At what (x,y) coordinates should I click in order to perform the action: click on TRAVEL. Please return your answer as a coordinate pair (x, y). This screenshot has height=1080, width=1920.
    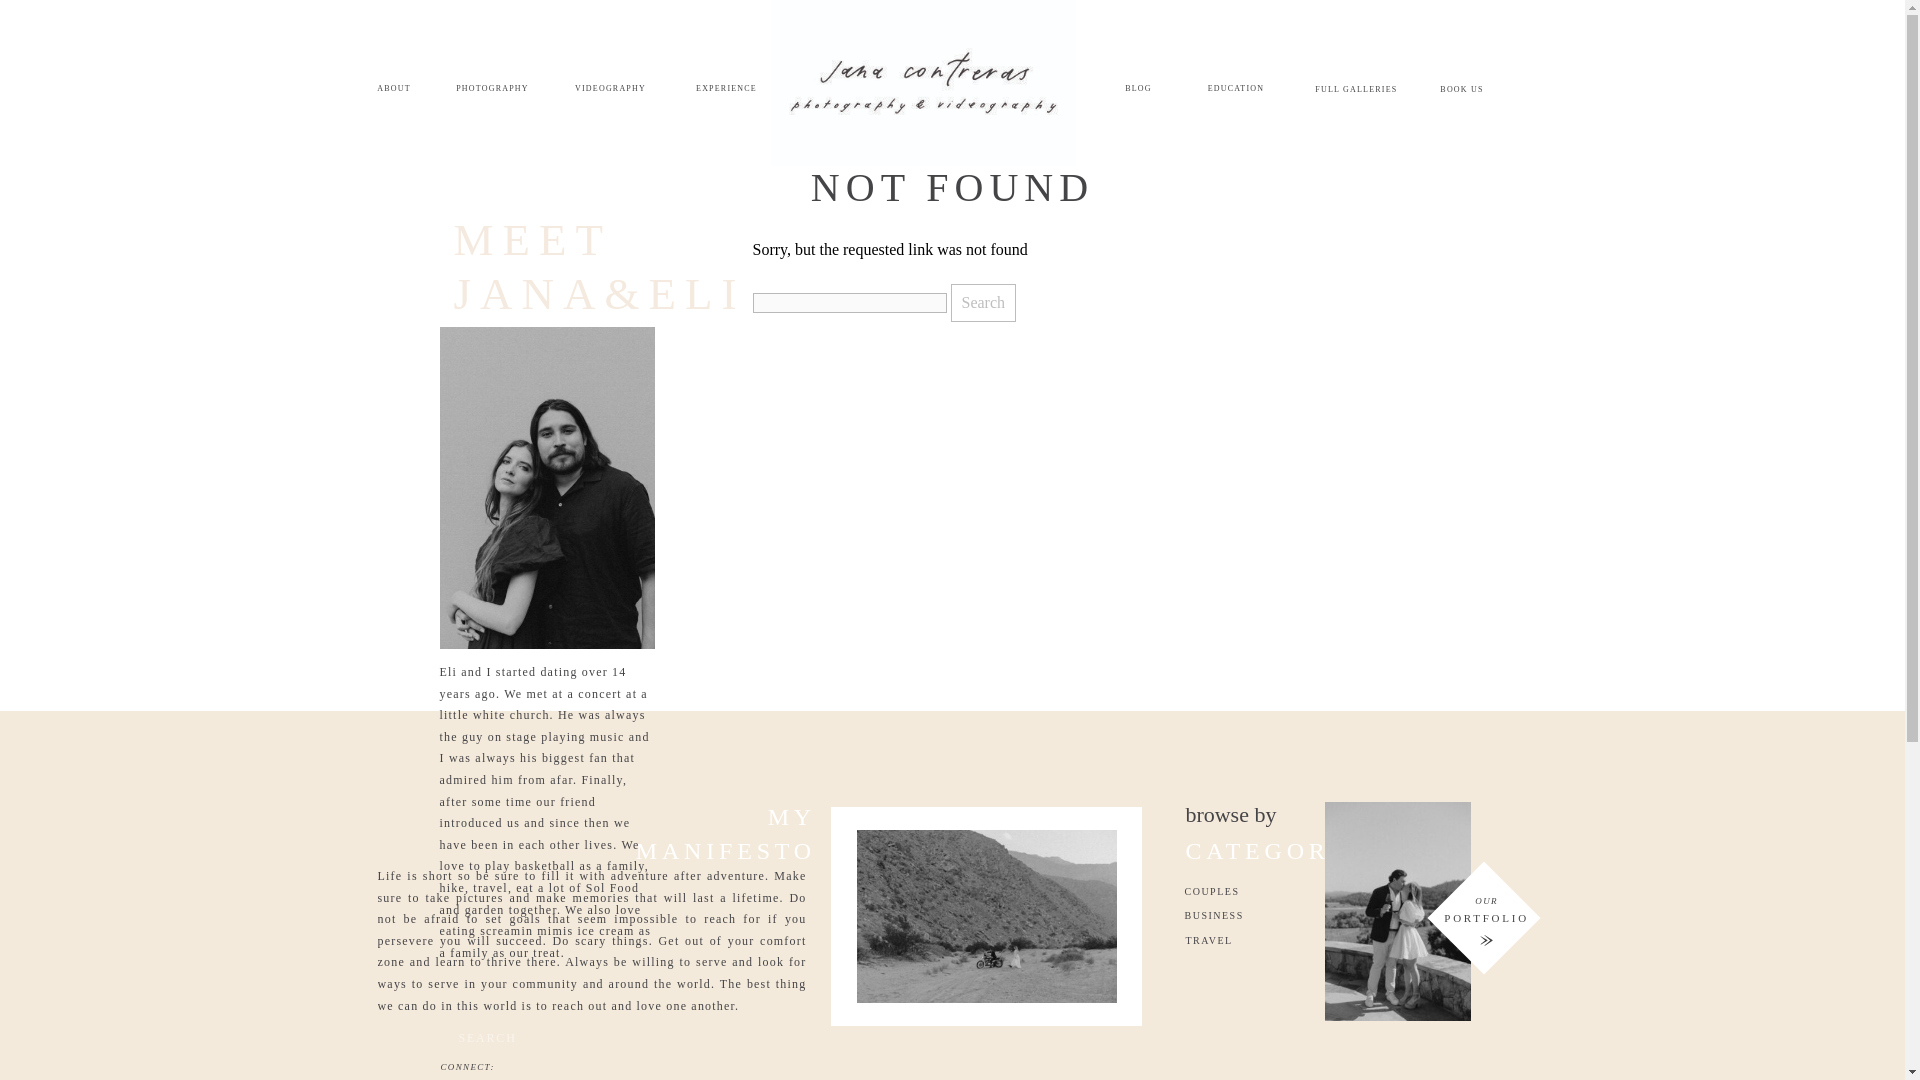
    Looking at the image, I should click on (1256, 940).